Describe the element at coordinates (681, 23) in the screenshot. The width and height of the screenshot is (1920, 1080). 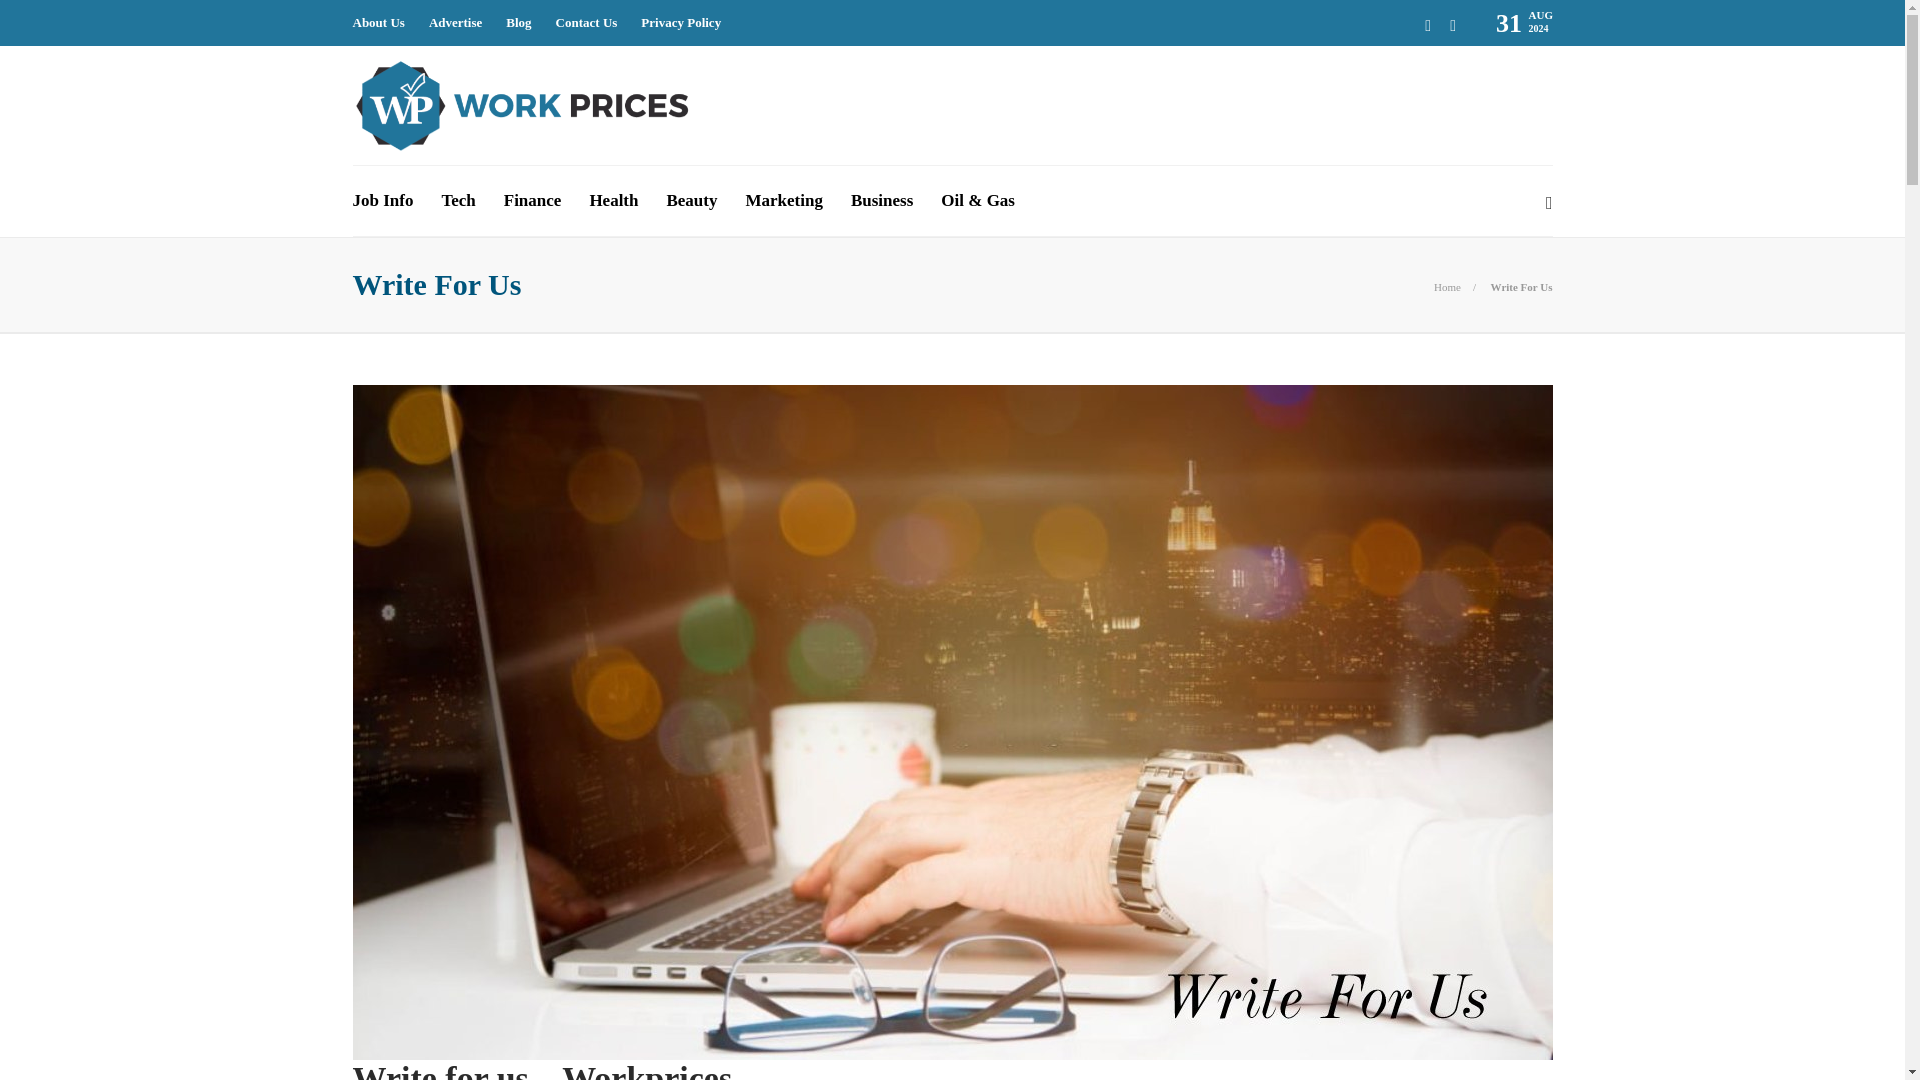
I see `Privacy Policy` at that location.